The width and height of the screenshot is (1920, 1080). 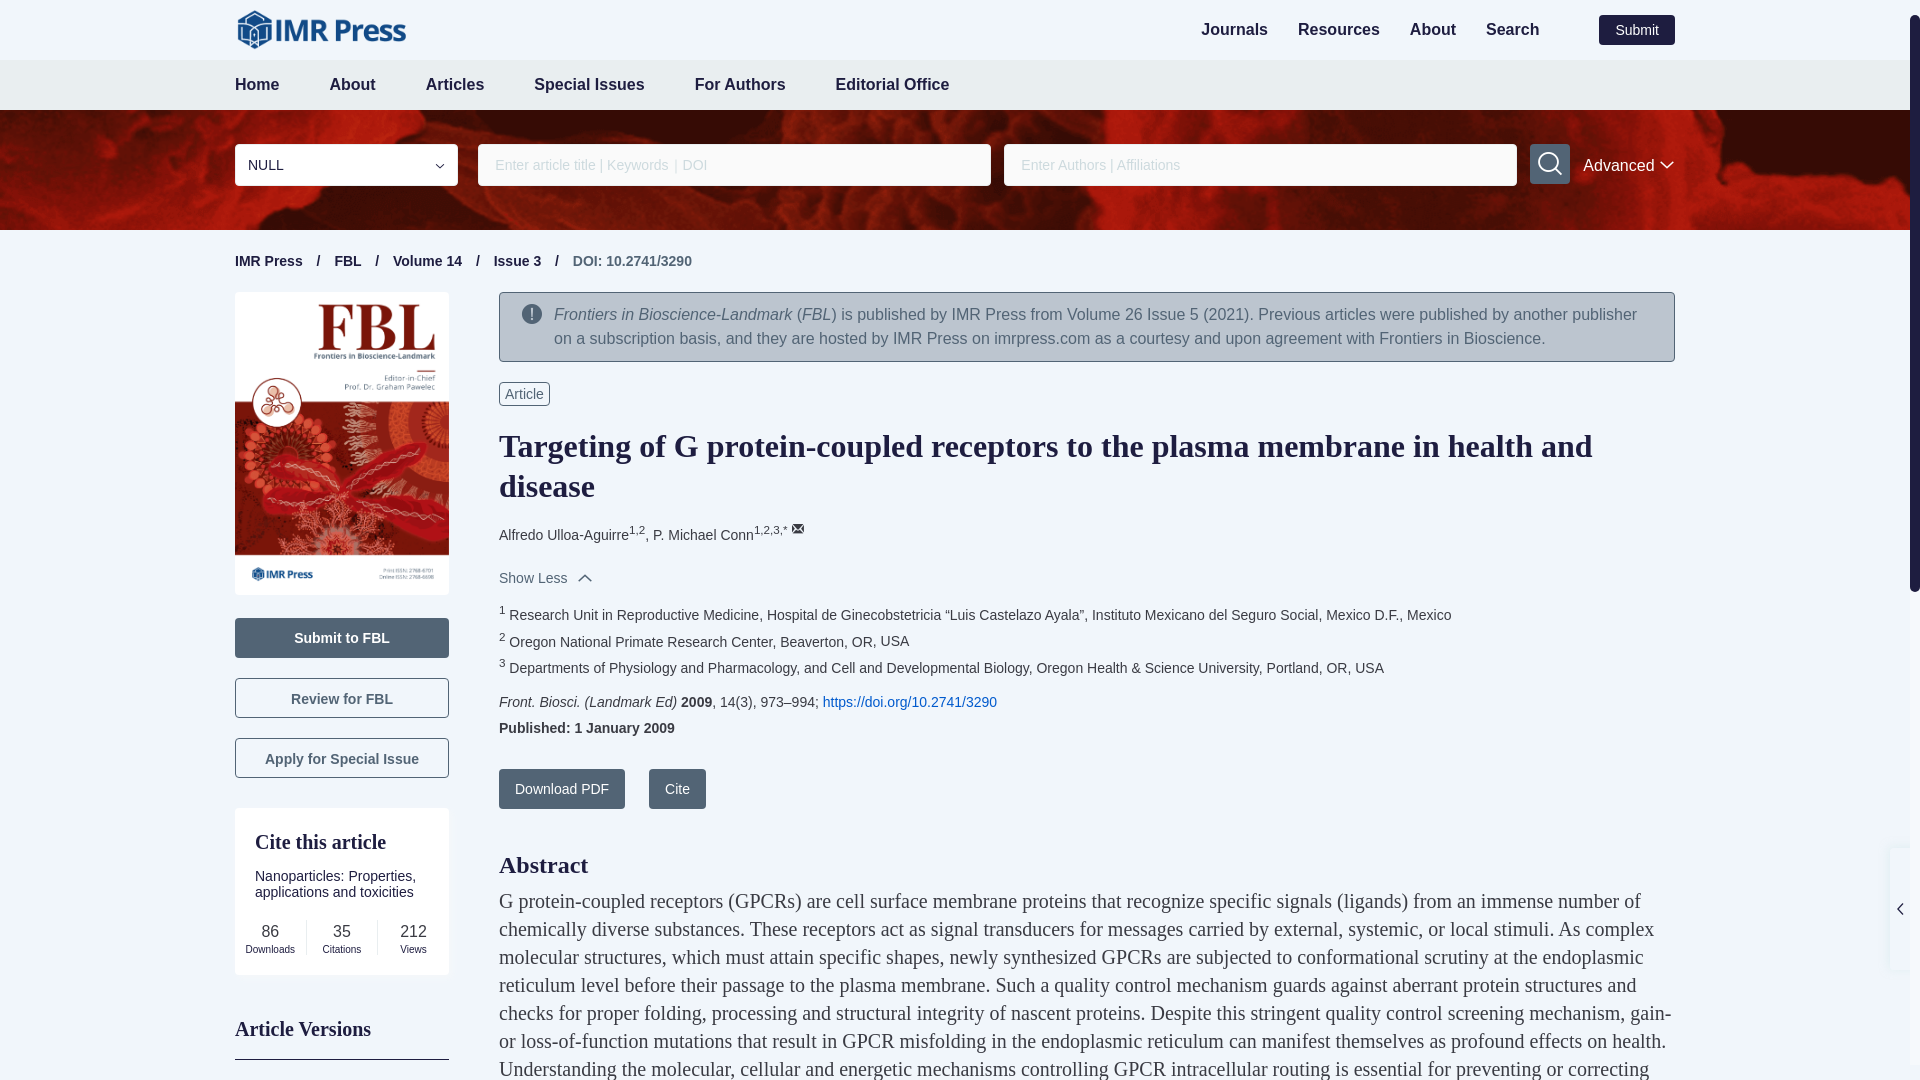 I want to click on Journals, so click(x=1234, y=28).